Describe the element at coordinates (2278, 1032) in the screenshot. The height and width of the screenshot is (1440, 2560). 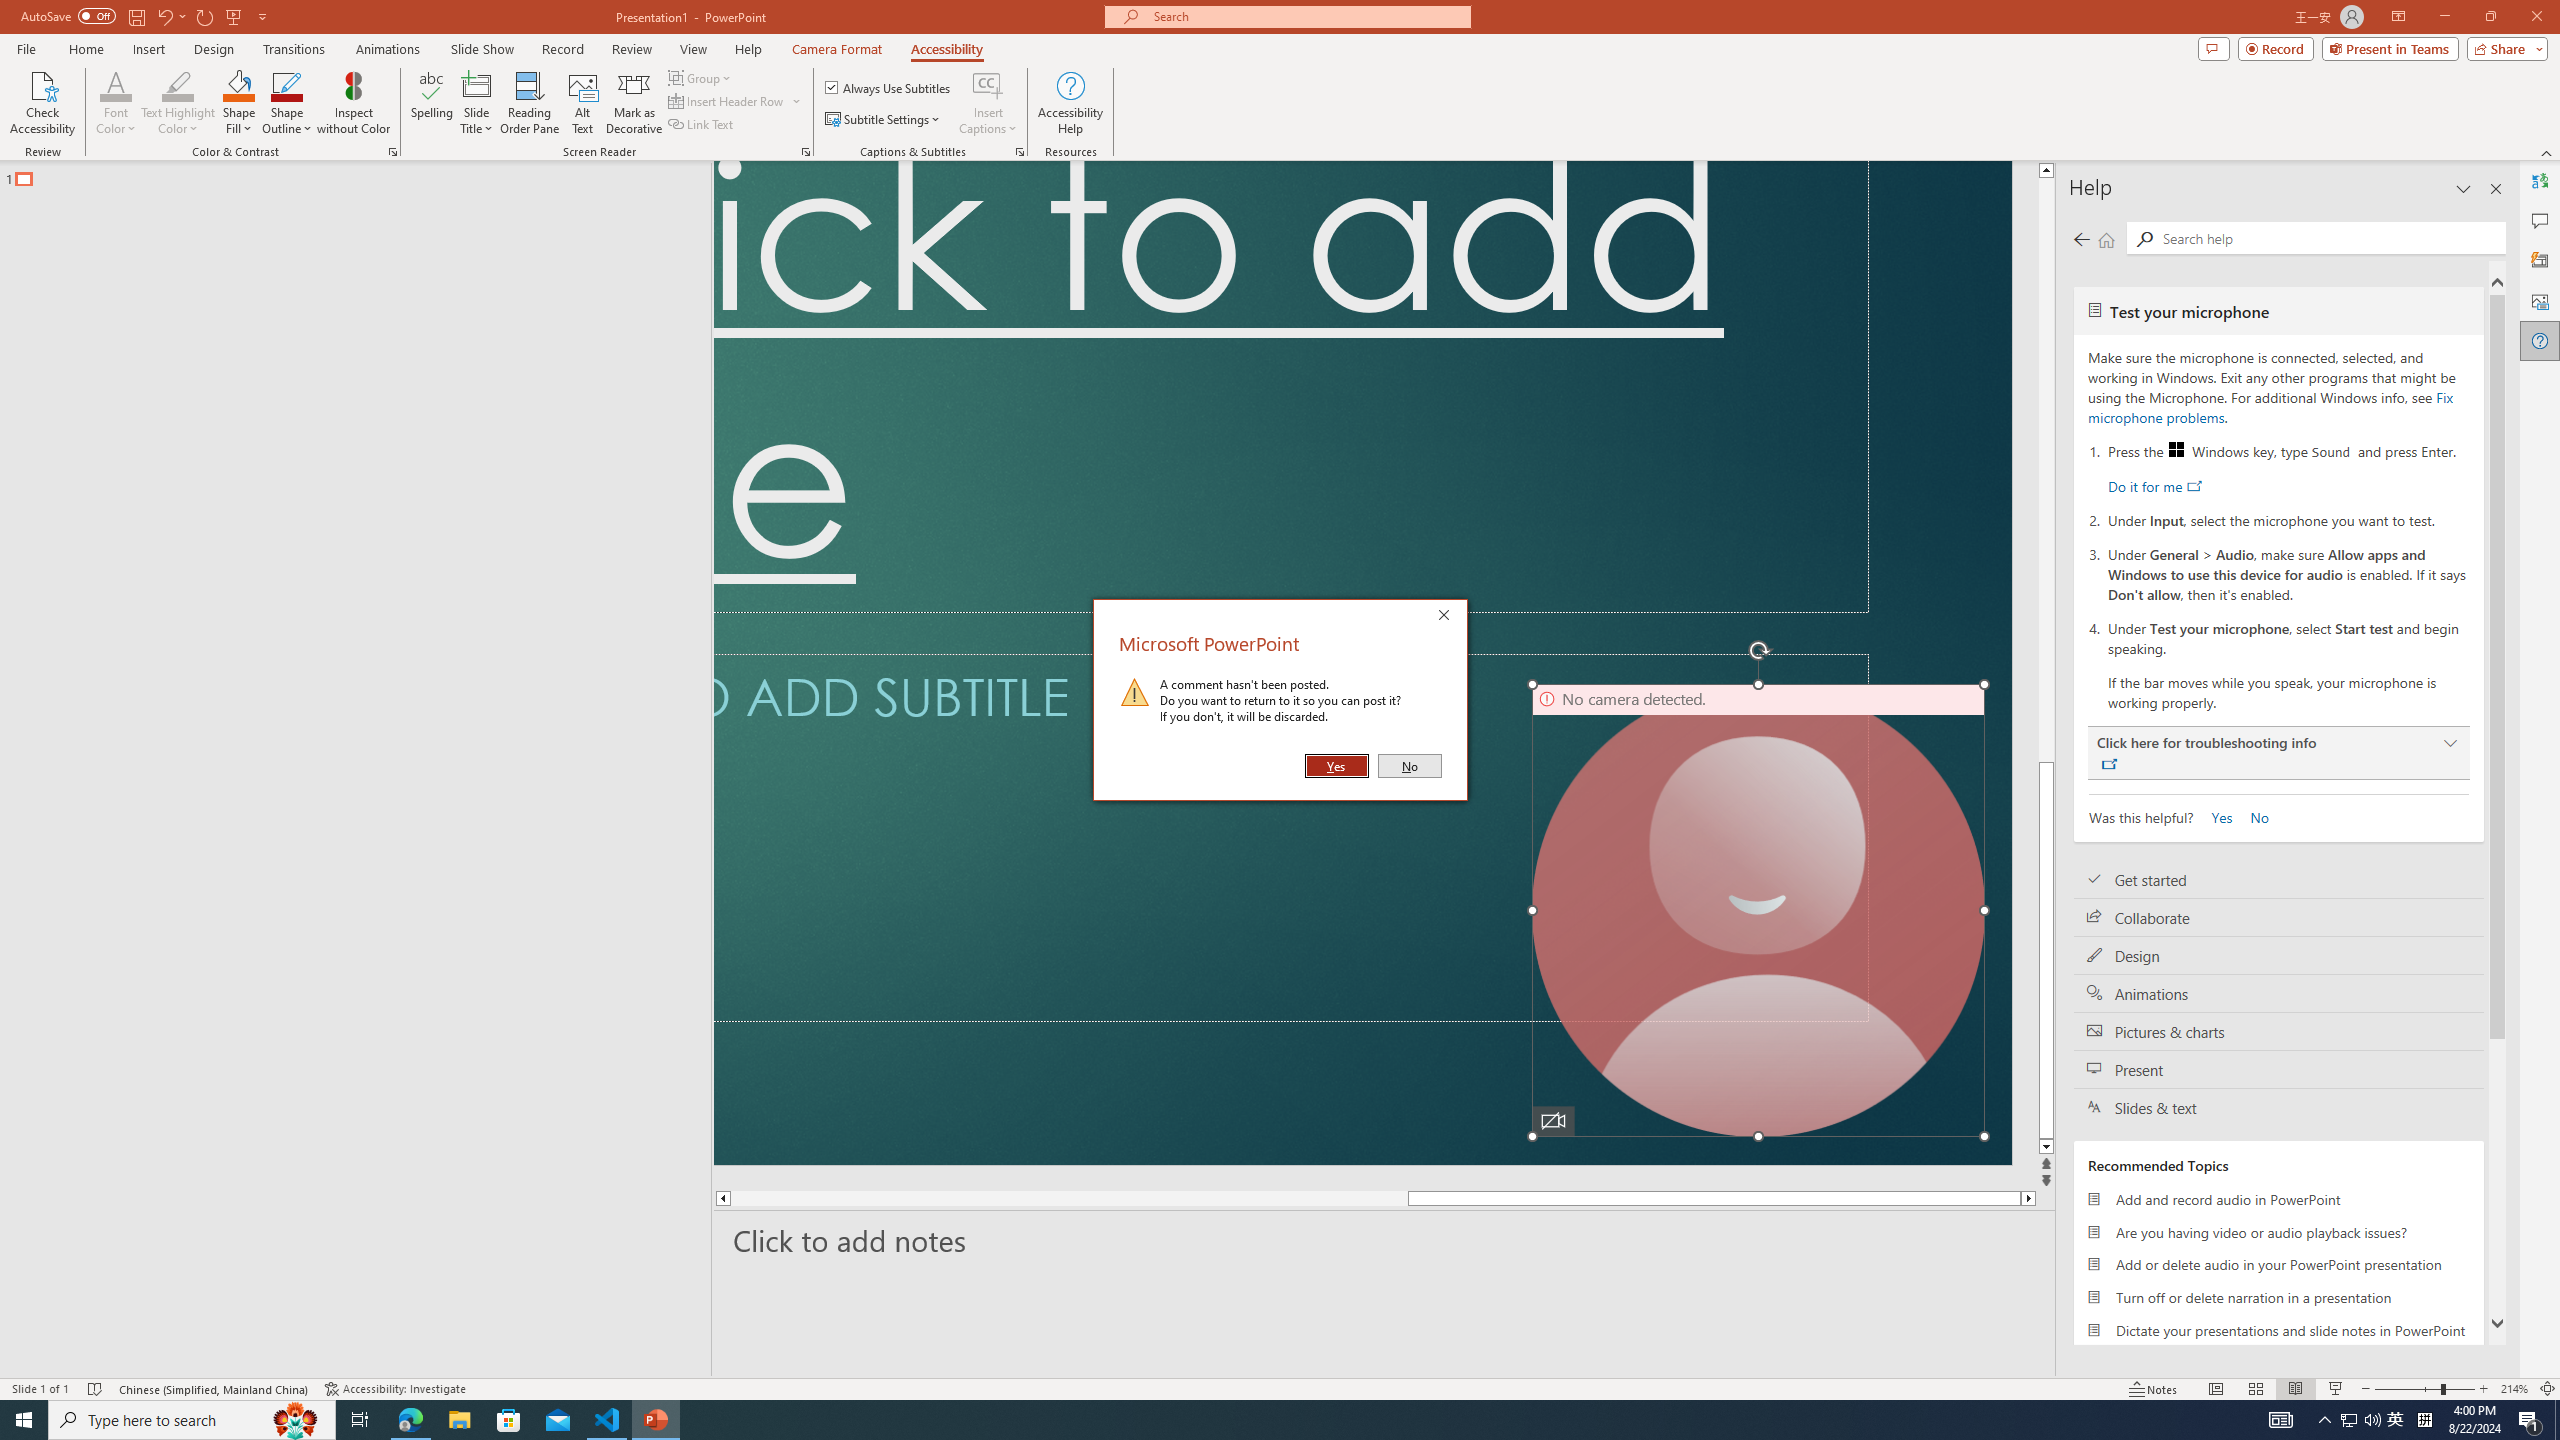
I see `Pictures & charts` at that location.